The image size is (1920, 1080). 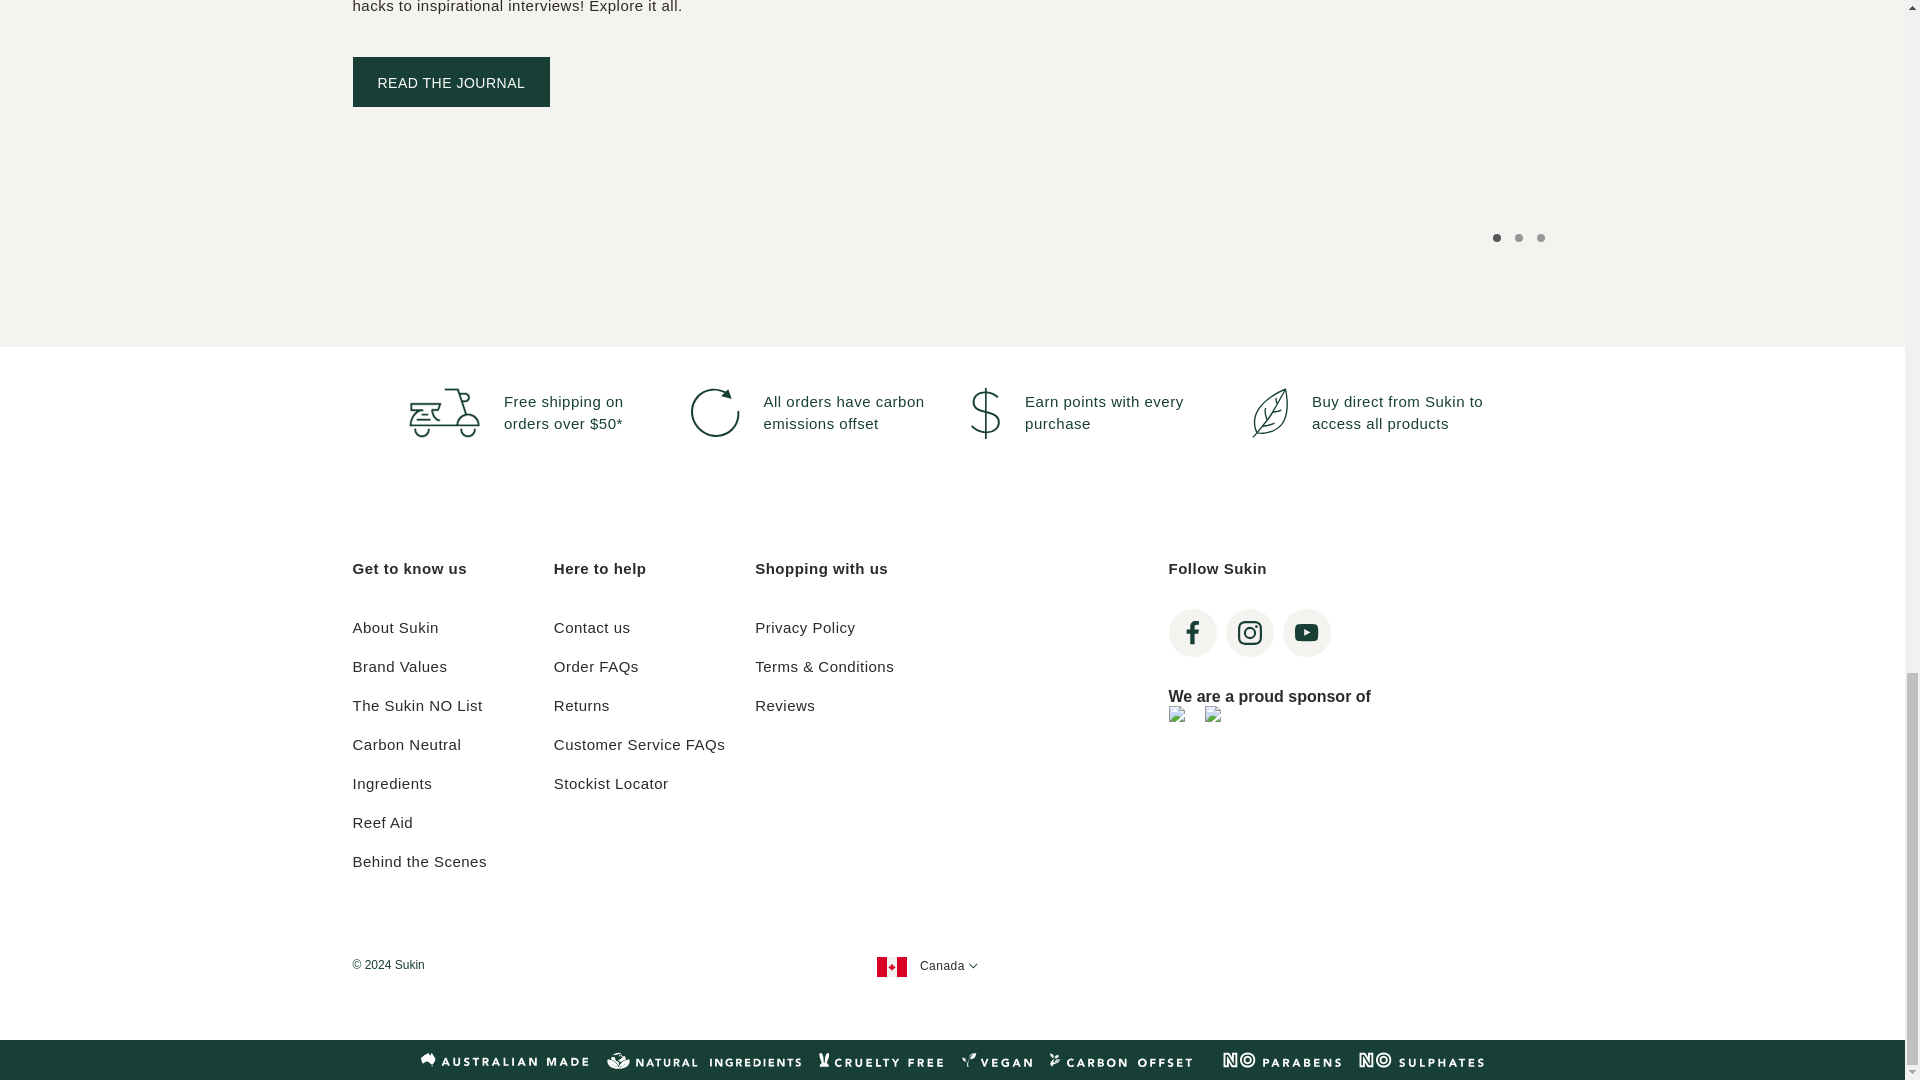 I want to click on Condensed Carbon Neutral Condensed Carbon Neutral Icon, so click(x=1128, y=1060).